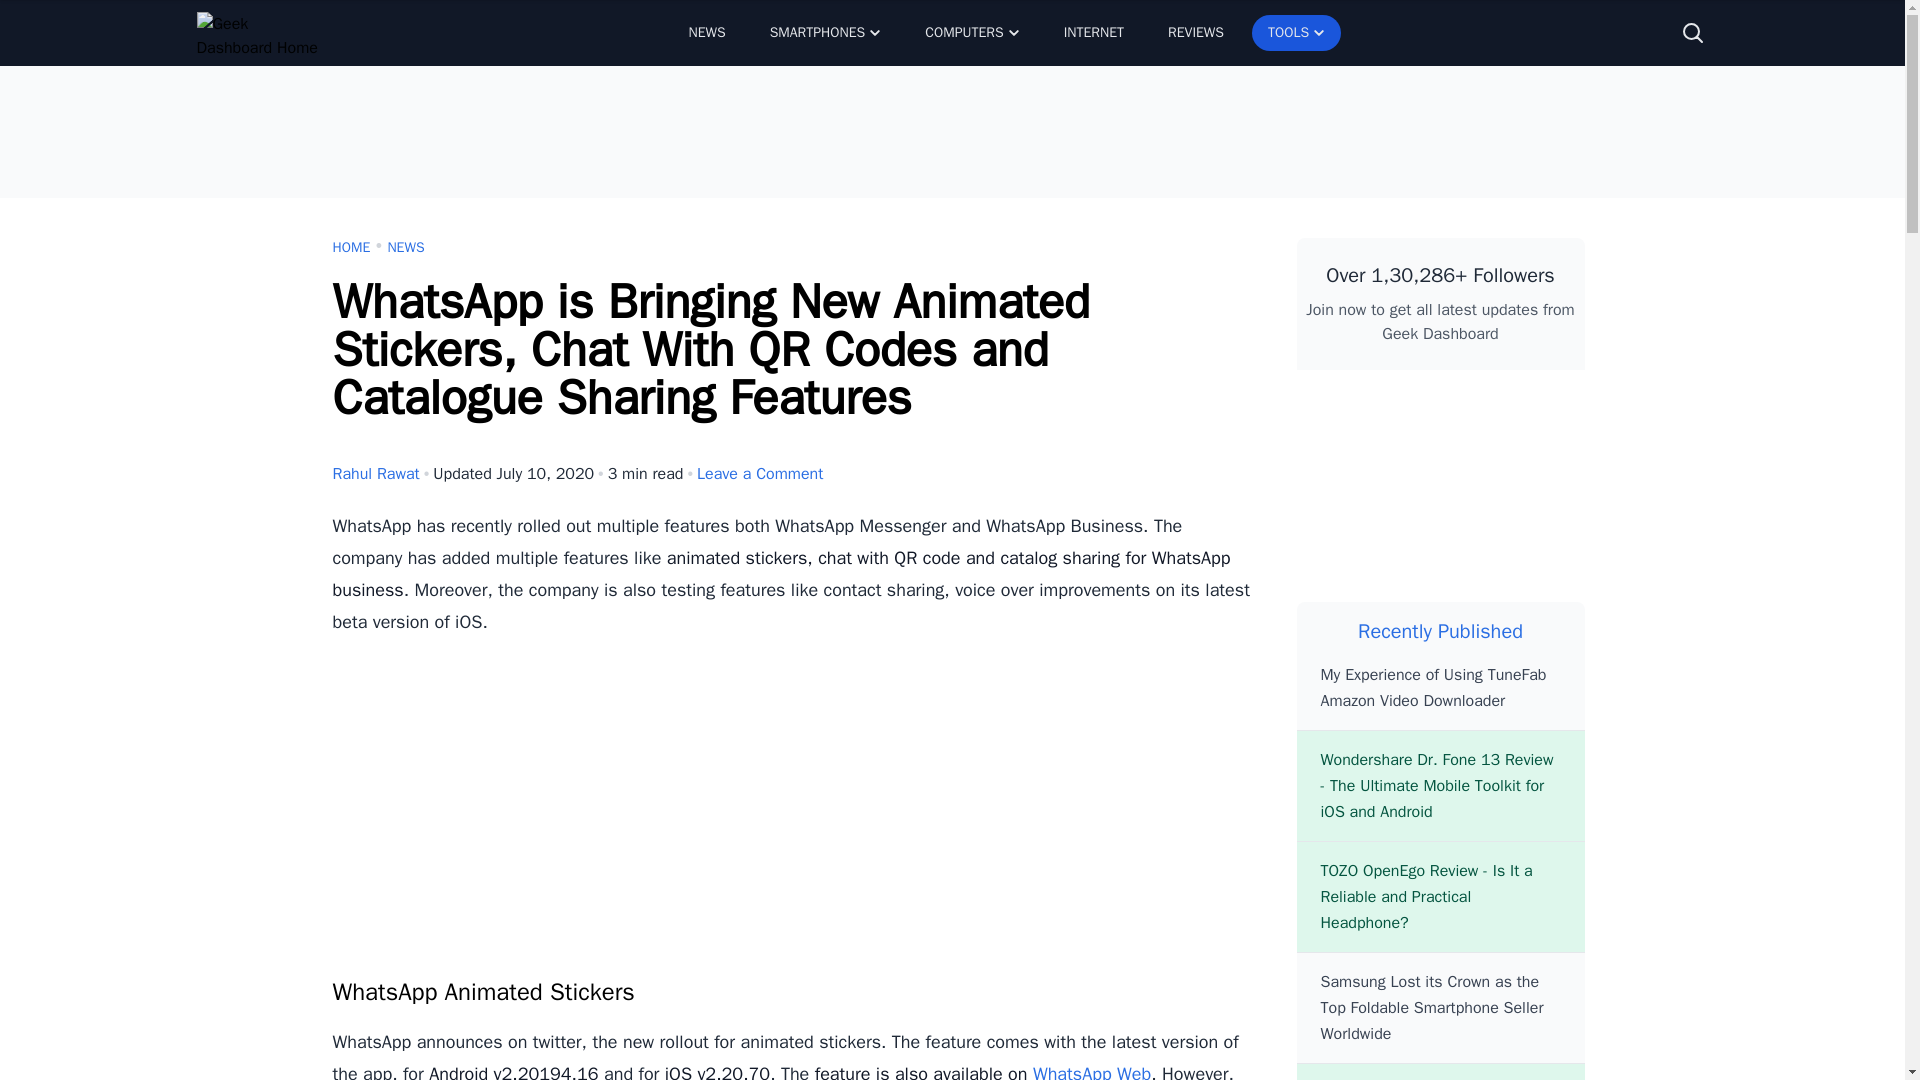 The width and height of the screenshot is (1920, 1080). Describe the element at coordinates (1196, 32) in the screenshot. I see `REVIEWS` at that location.